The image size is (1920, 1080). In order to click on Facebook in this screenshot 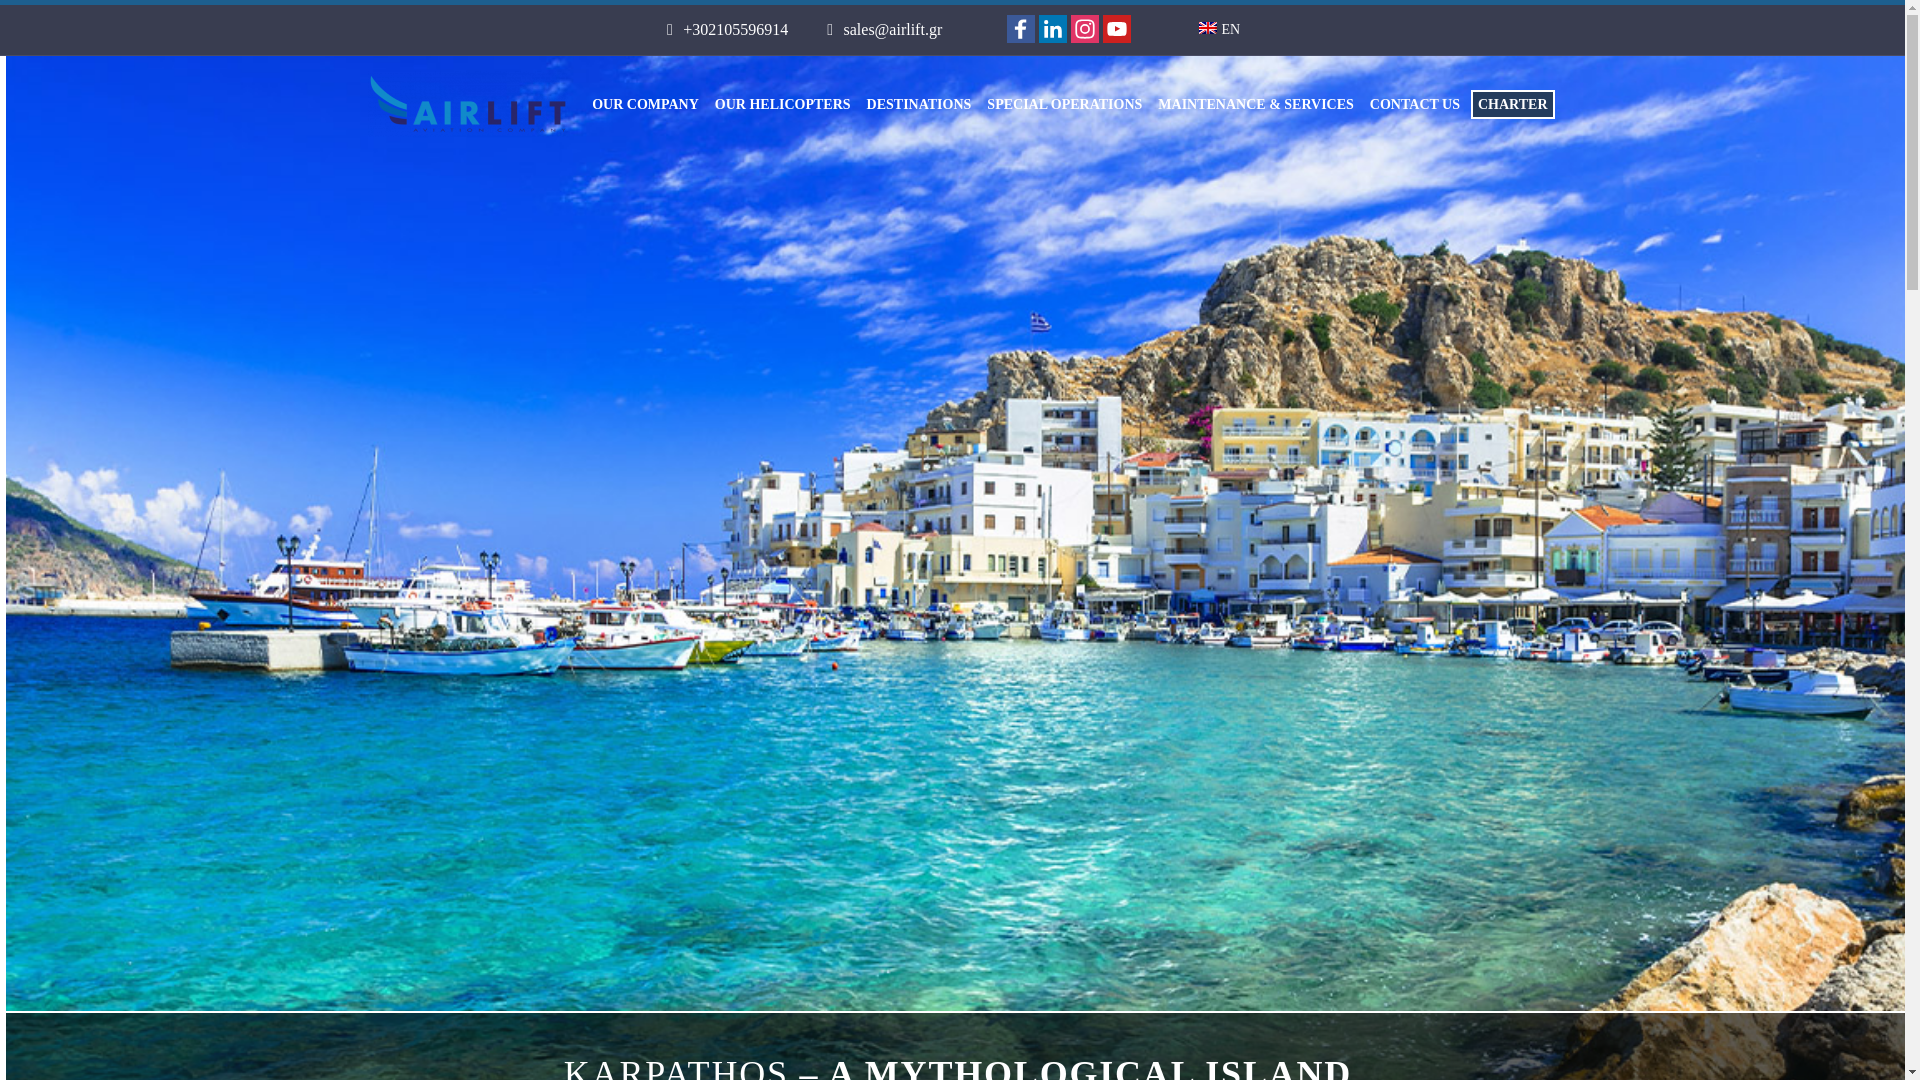, I will do `click(1020, 29)`.